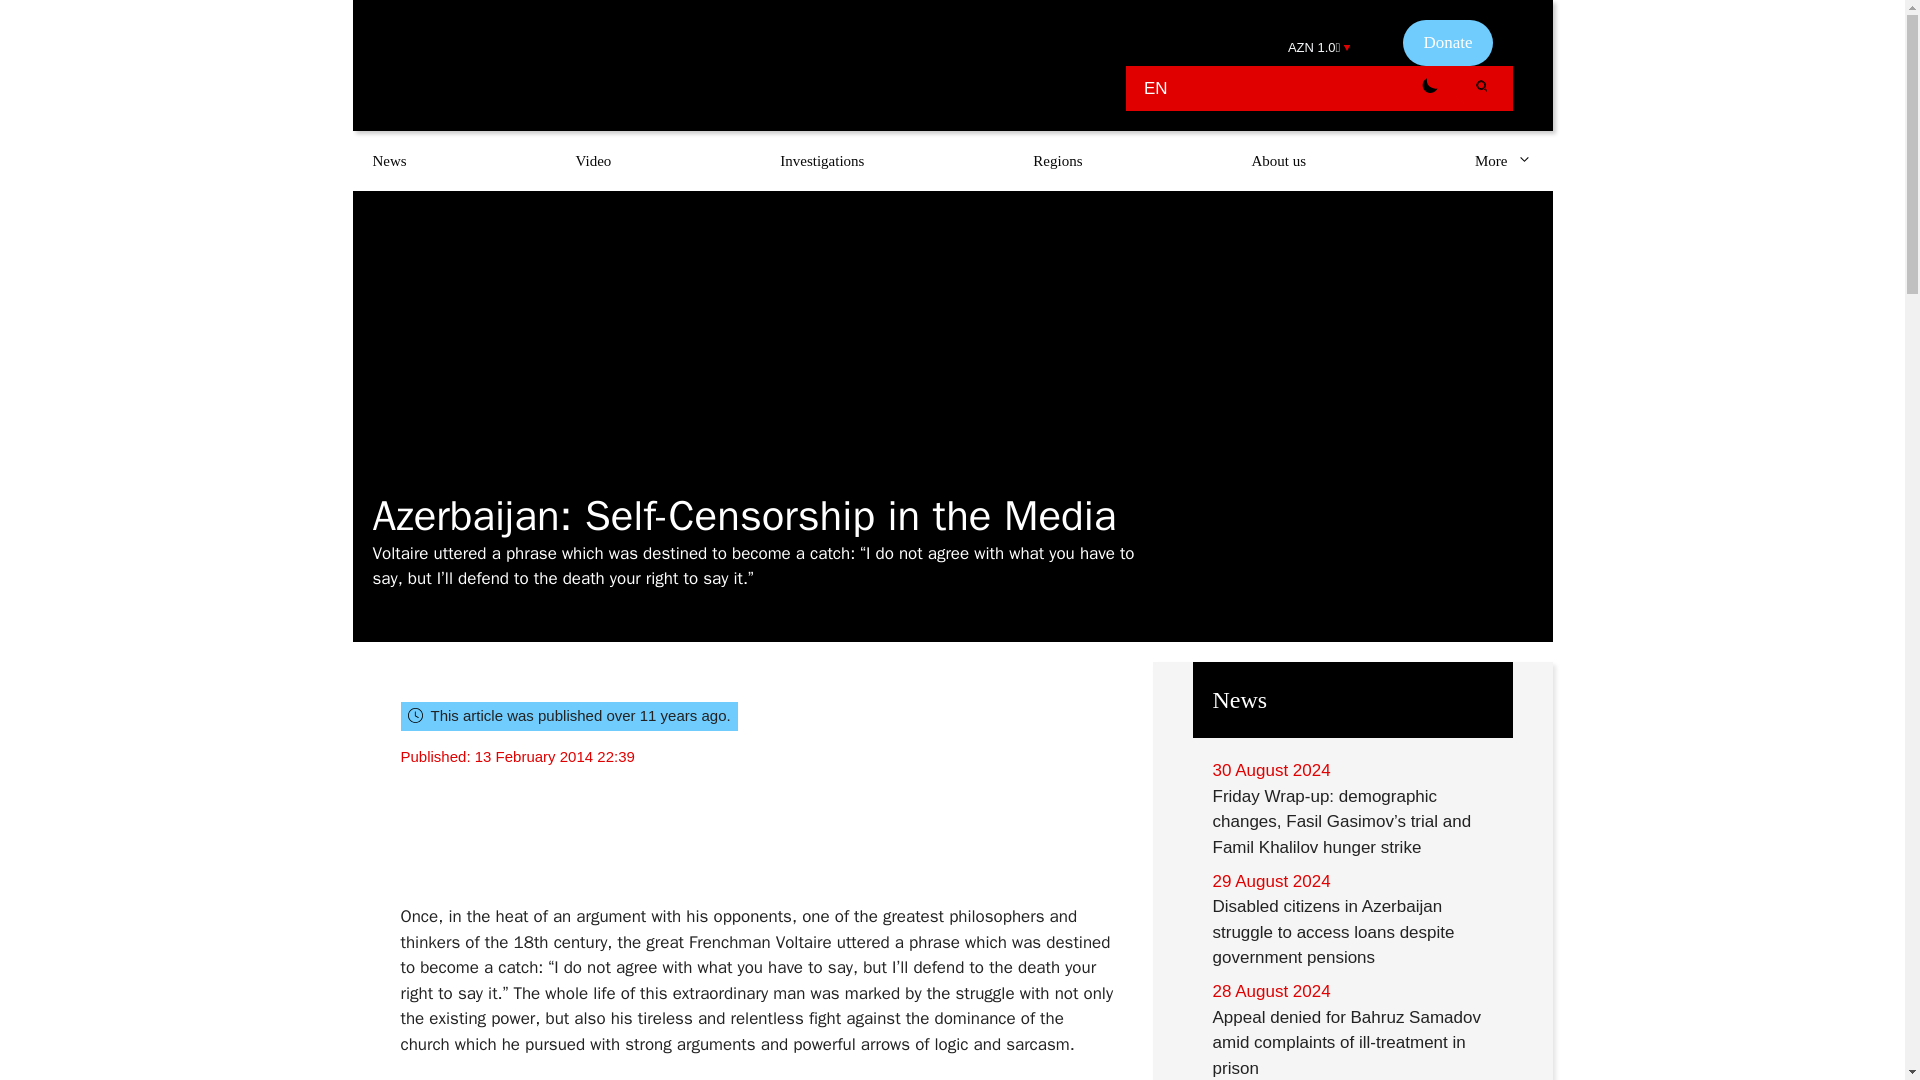 This screenshot has height=1080, width=1920. What do you see at coordinates (822, 160) in the screenshot?
I see `Investigations` at bounding box center [822, 160].